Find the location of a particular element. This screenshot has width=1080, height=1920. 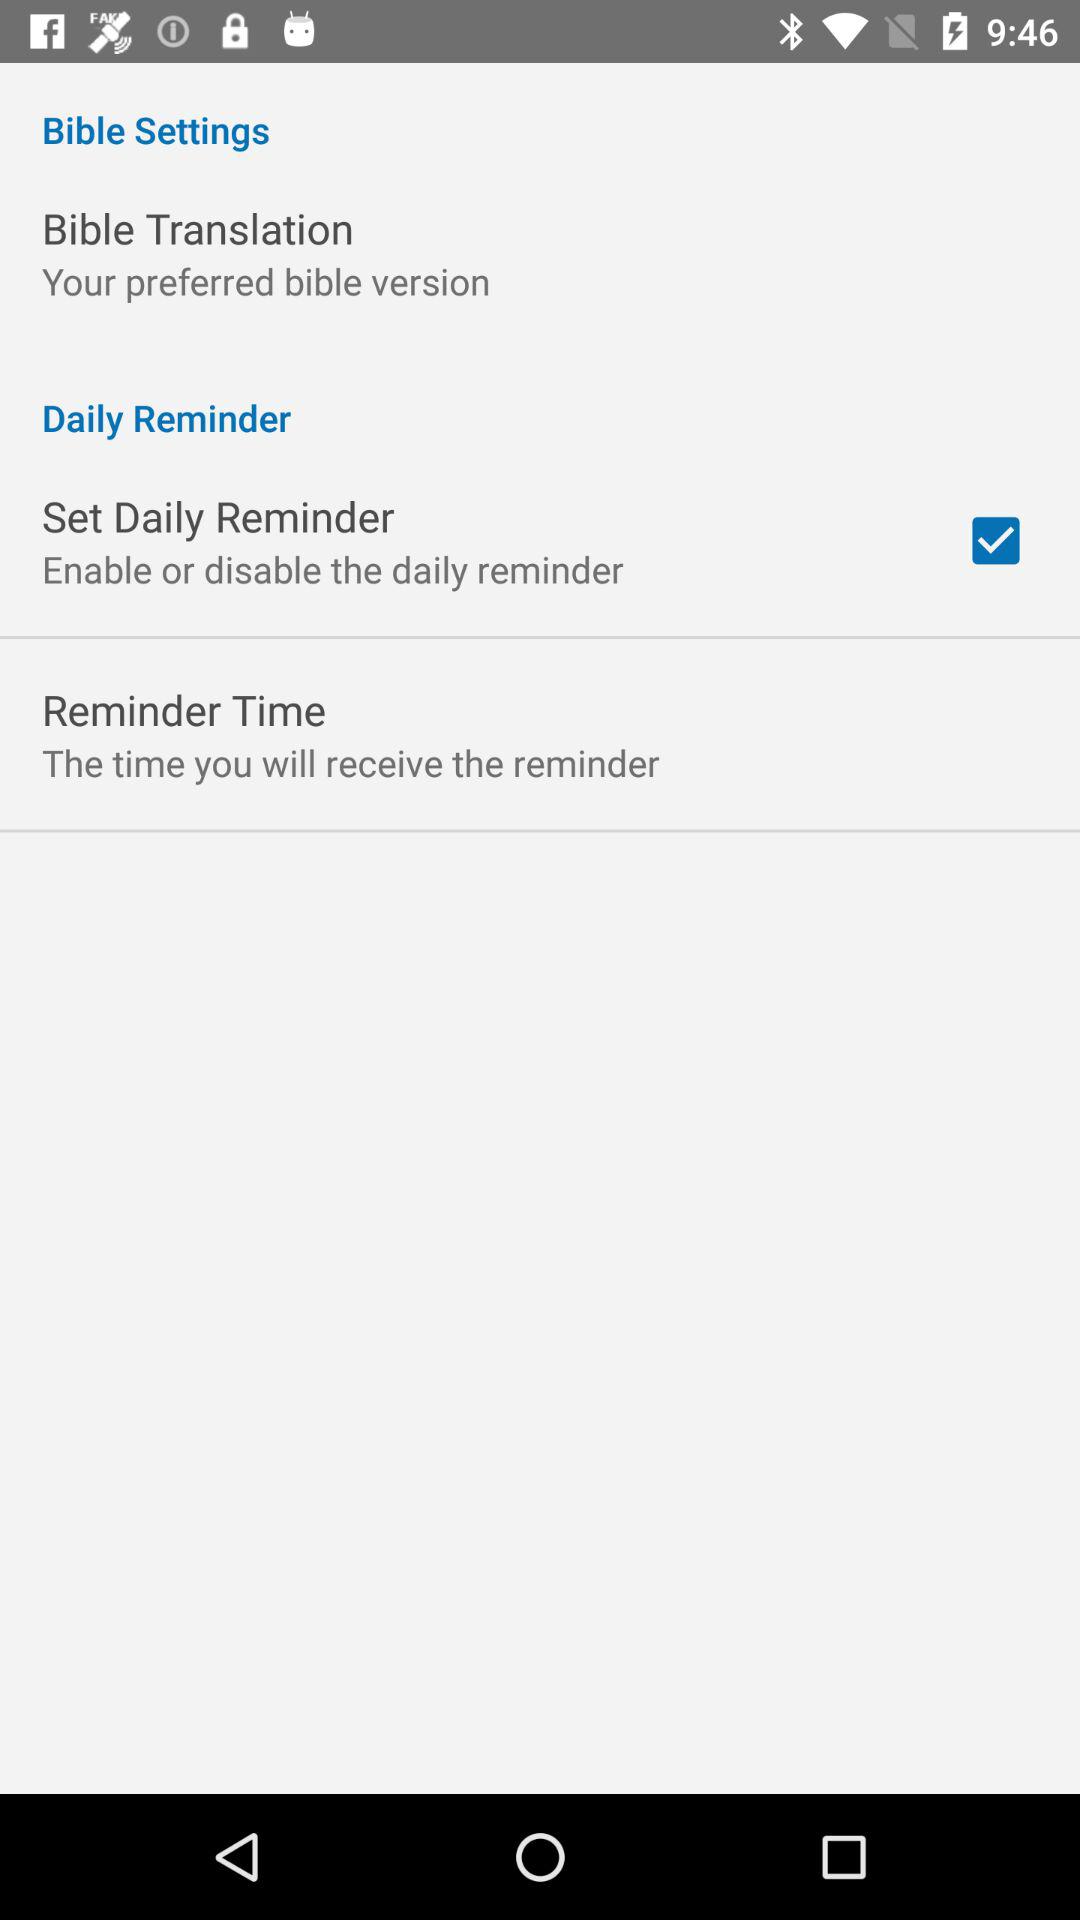

launch enable or disable icon is located at coordinates (333, 568).